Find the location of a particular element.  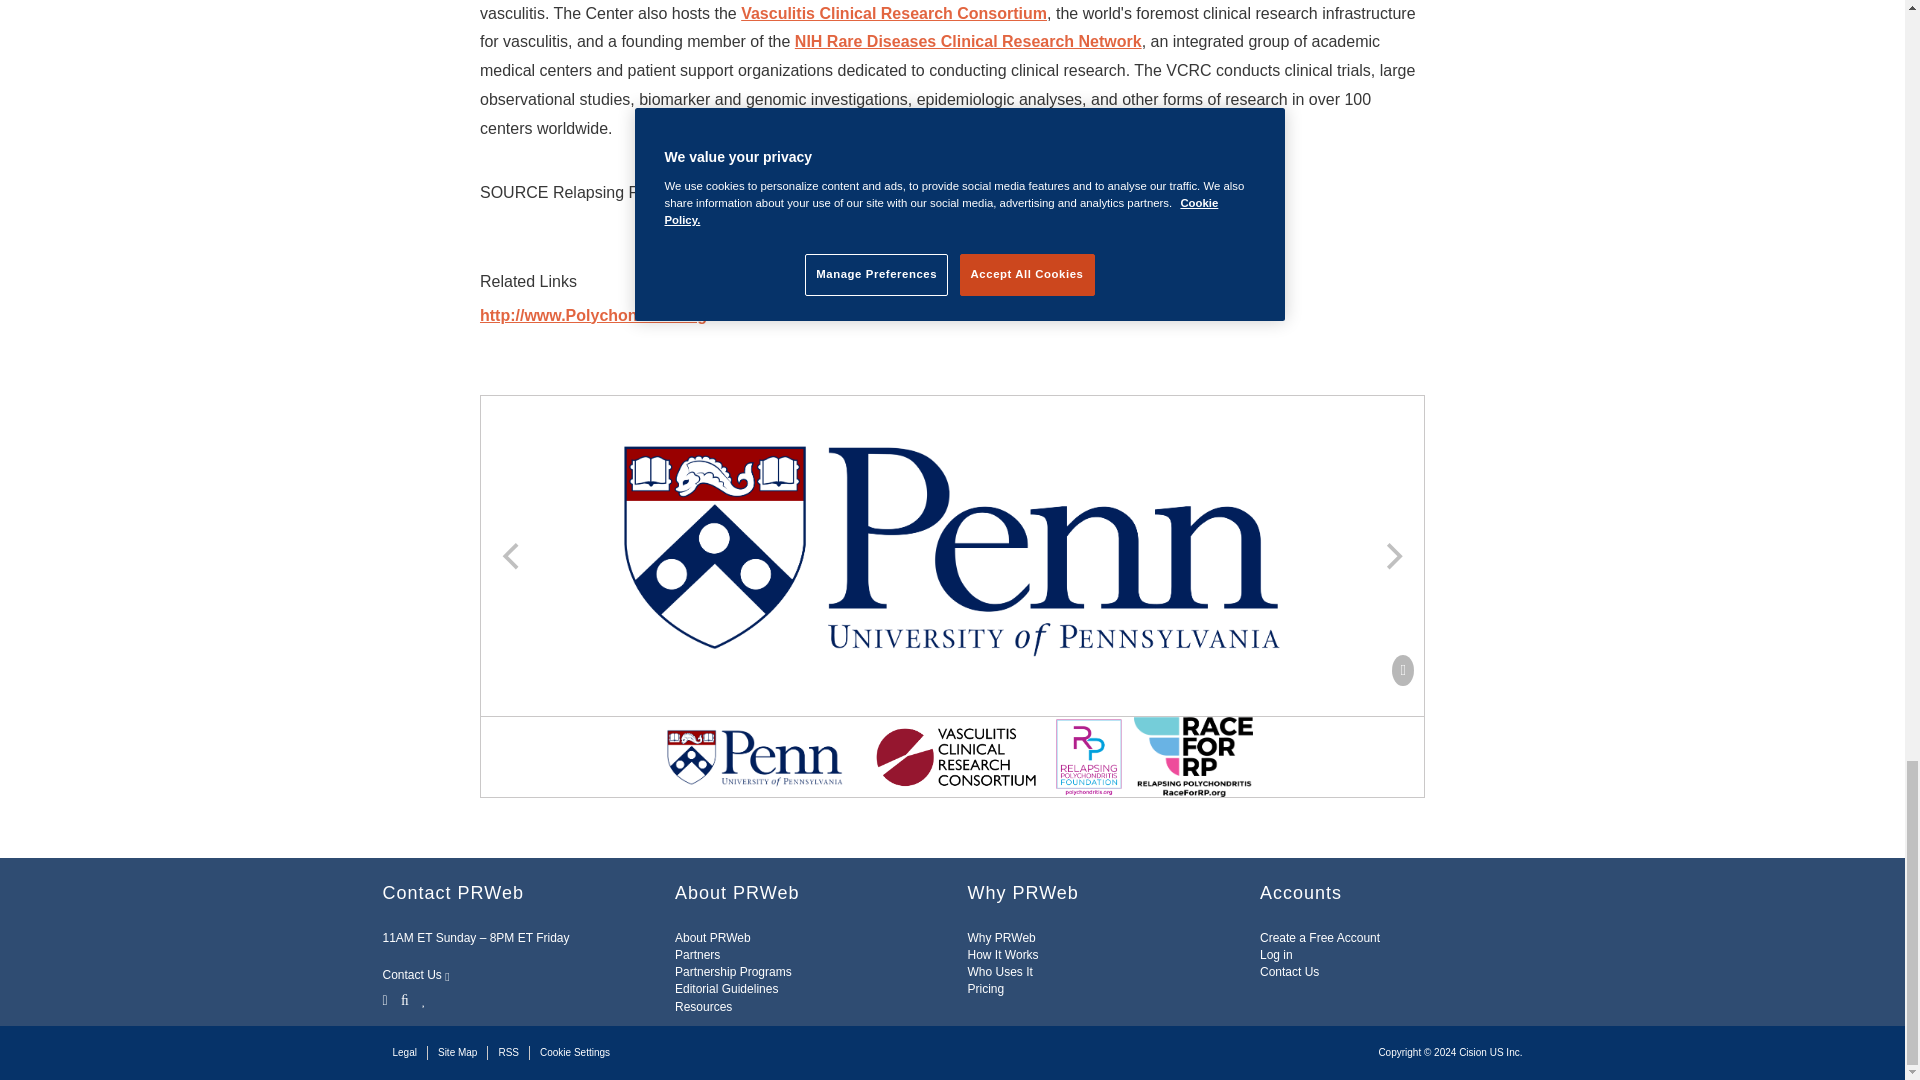

LinkedIn is located at coordinates (424, 998).